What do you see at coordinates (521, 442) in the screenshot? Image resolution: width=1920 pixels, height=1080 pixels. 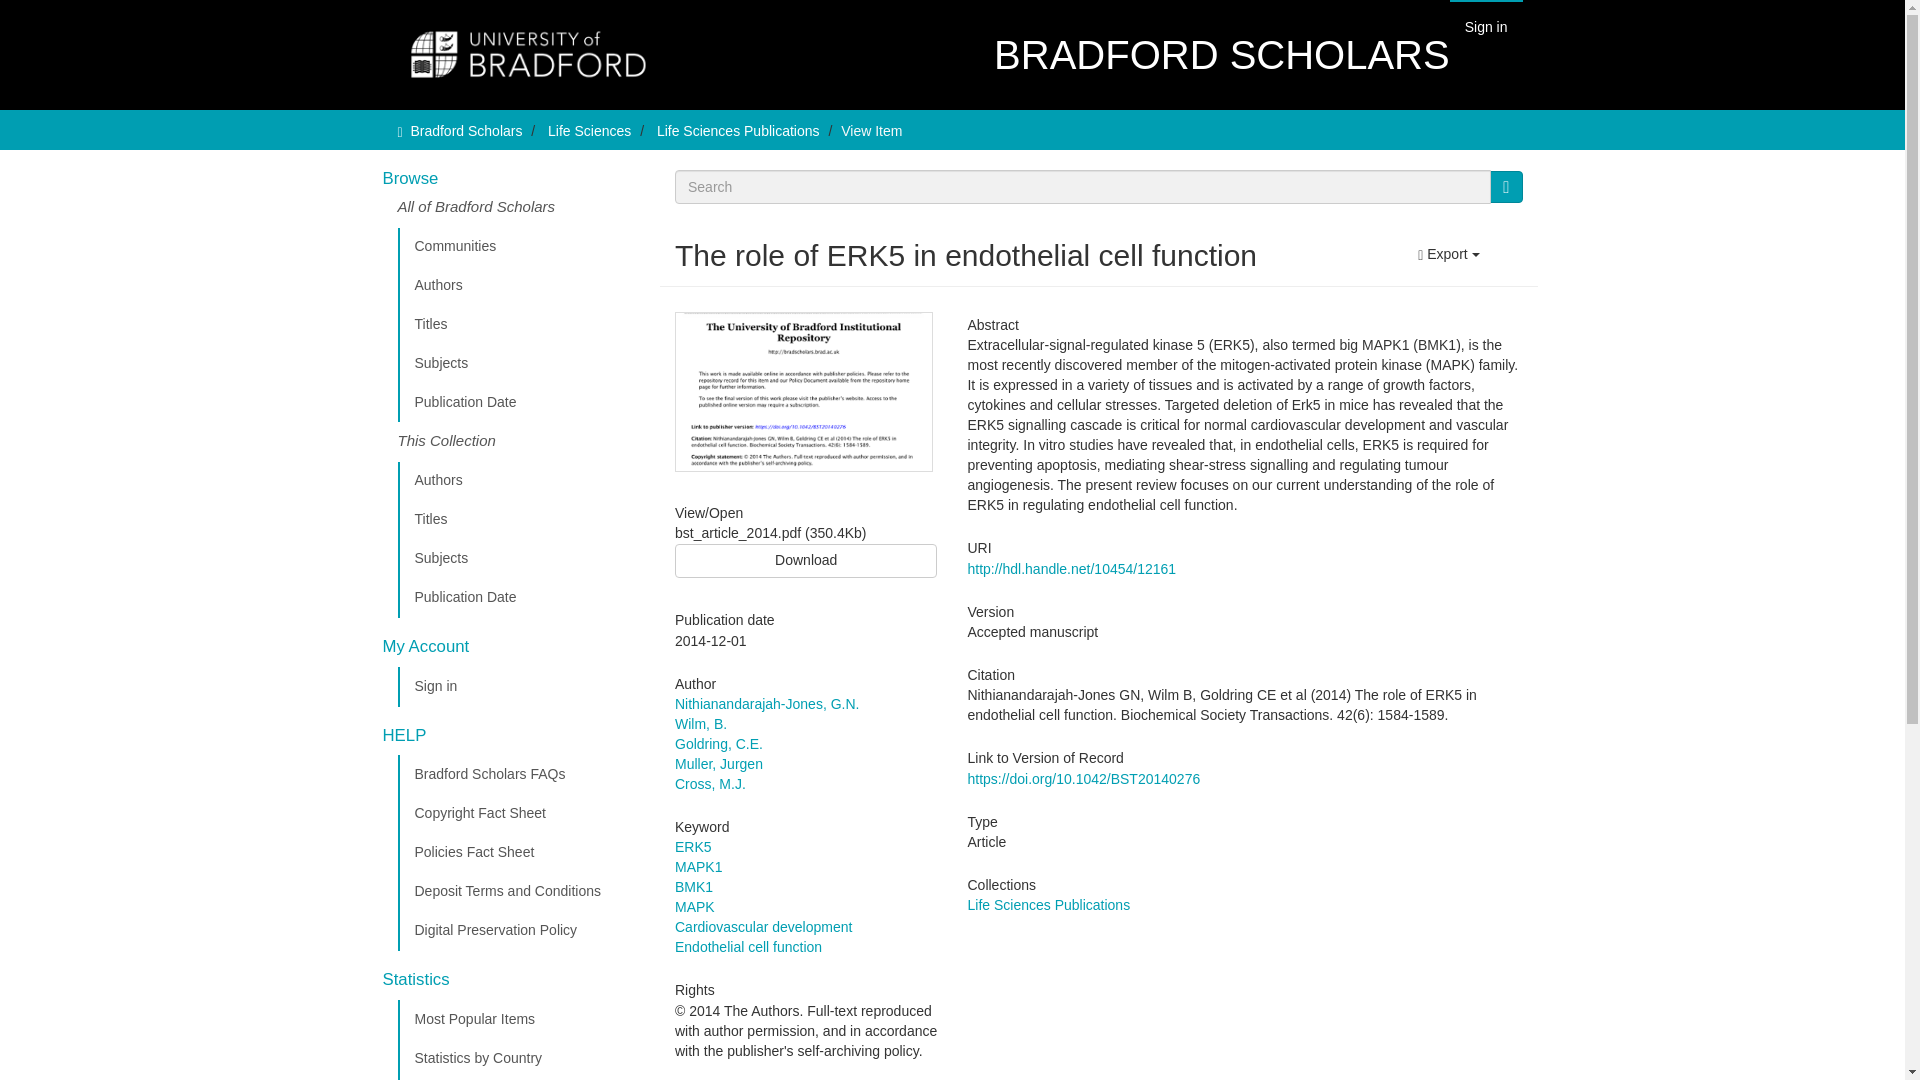 I see `This Collection` at bounding box center [521, 442].